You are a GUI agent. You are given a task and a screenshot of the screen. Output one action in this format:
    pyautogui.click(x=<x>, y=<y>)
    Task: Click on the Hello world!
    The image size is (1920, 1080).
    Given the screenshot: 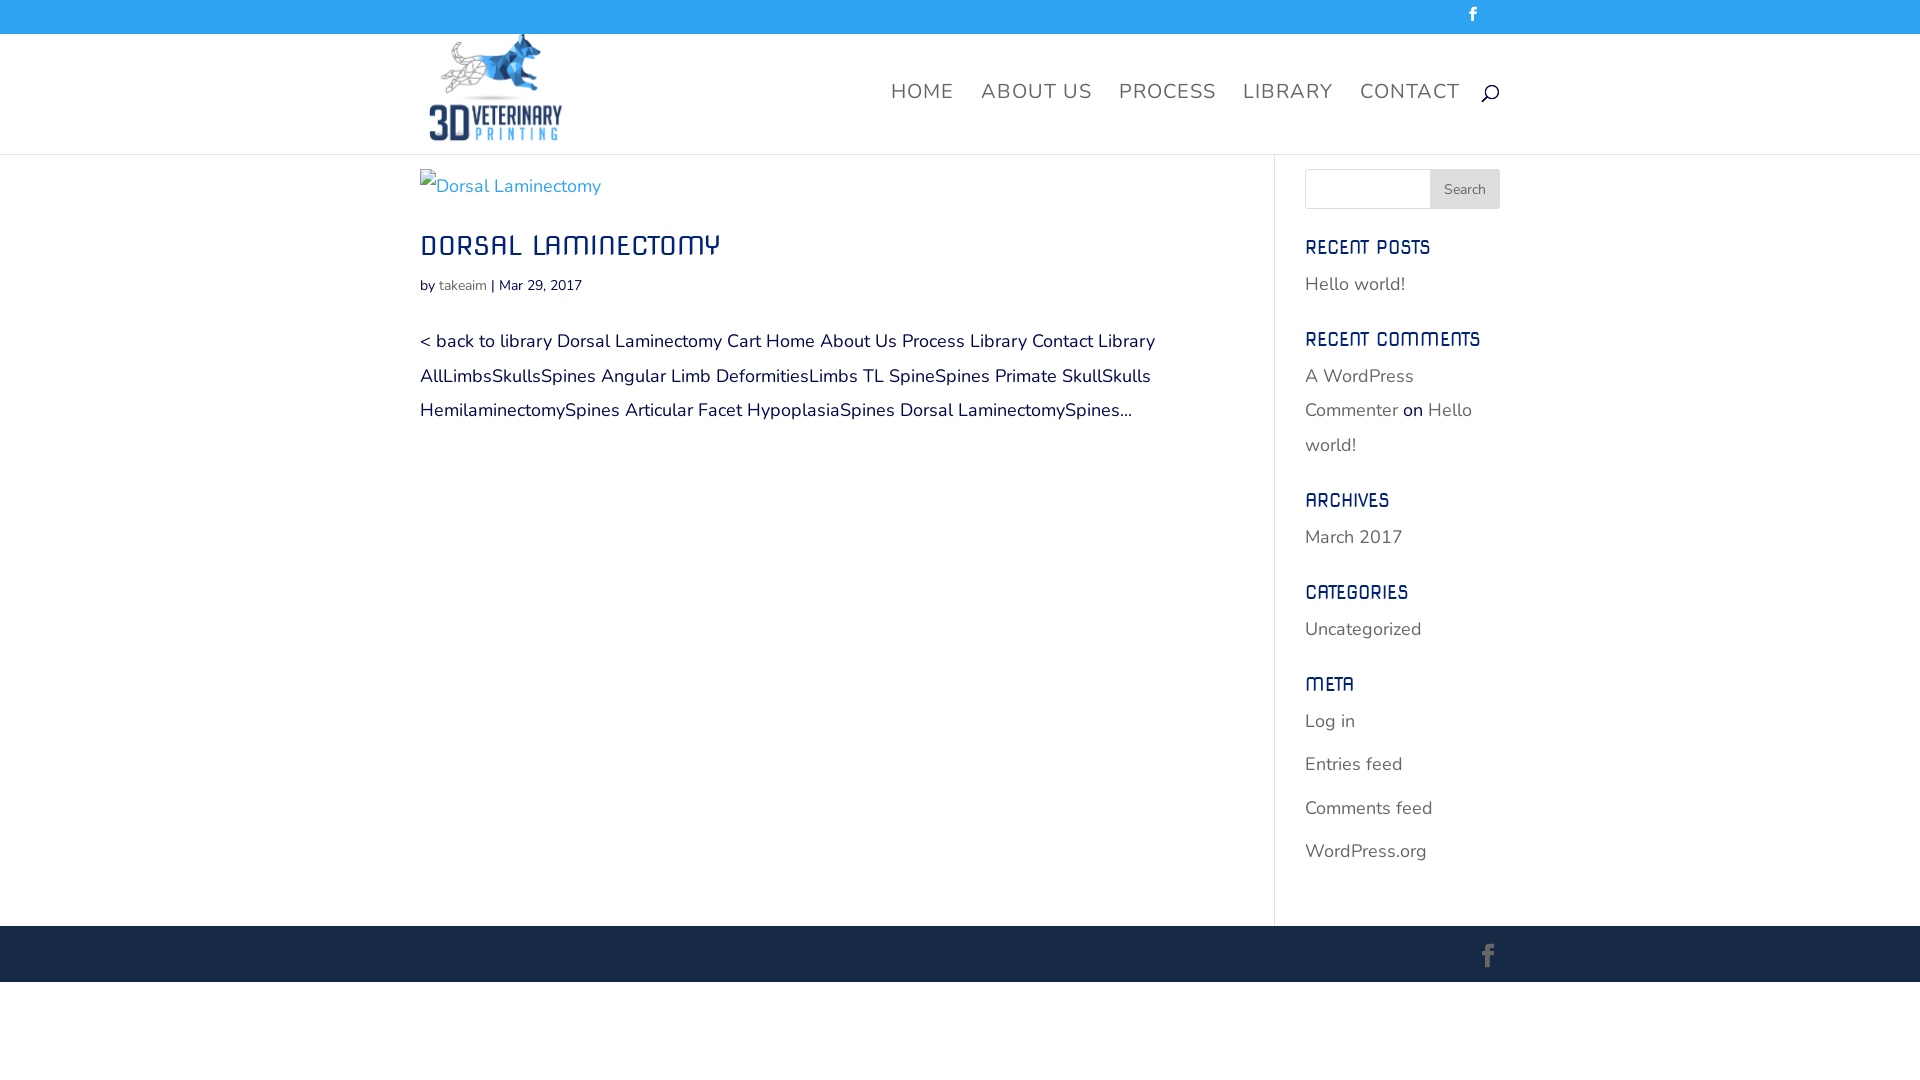 What is the action you would take?
    pyautogui.click(x=1355, y=284)
    